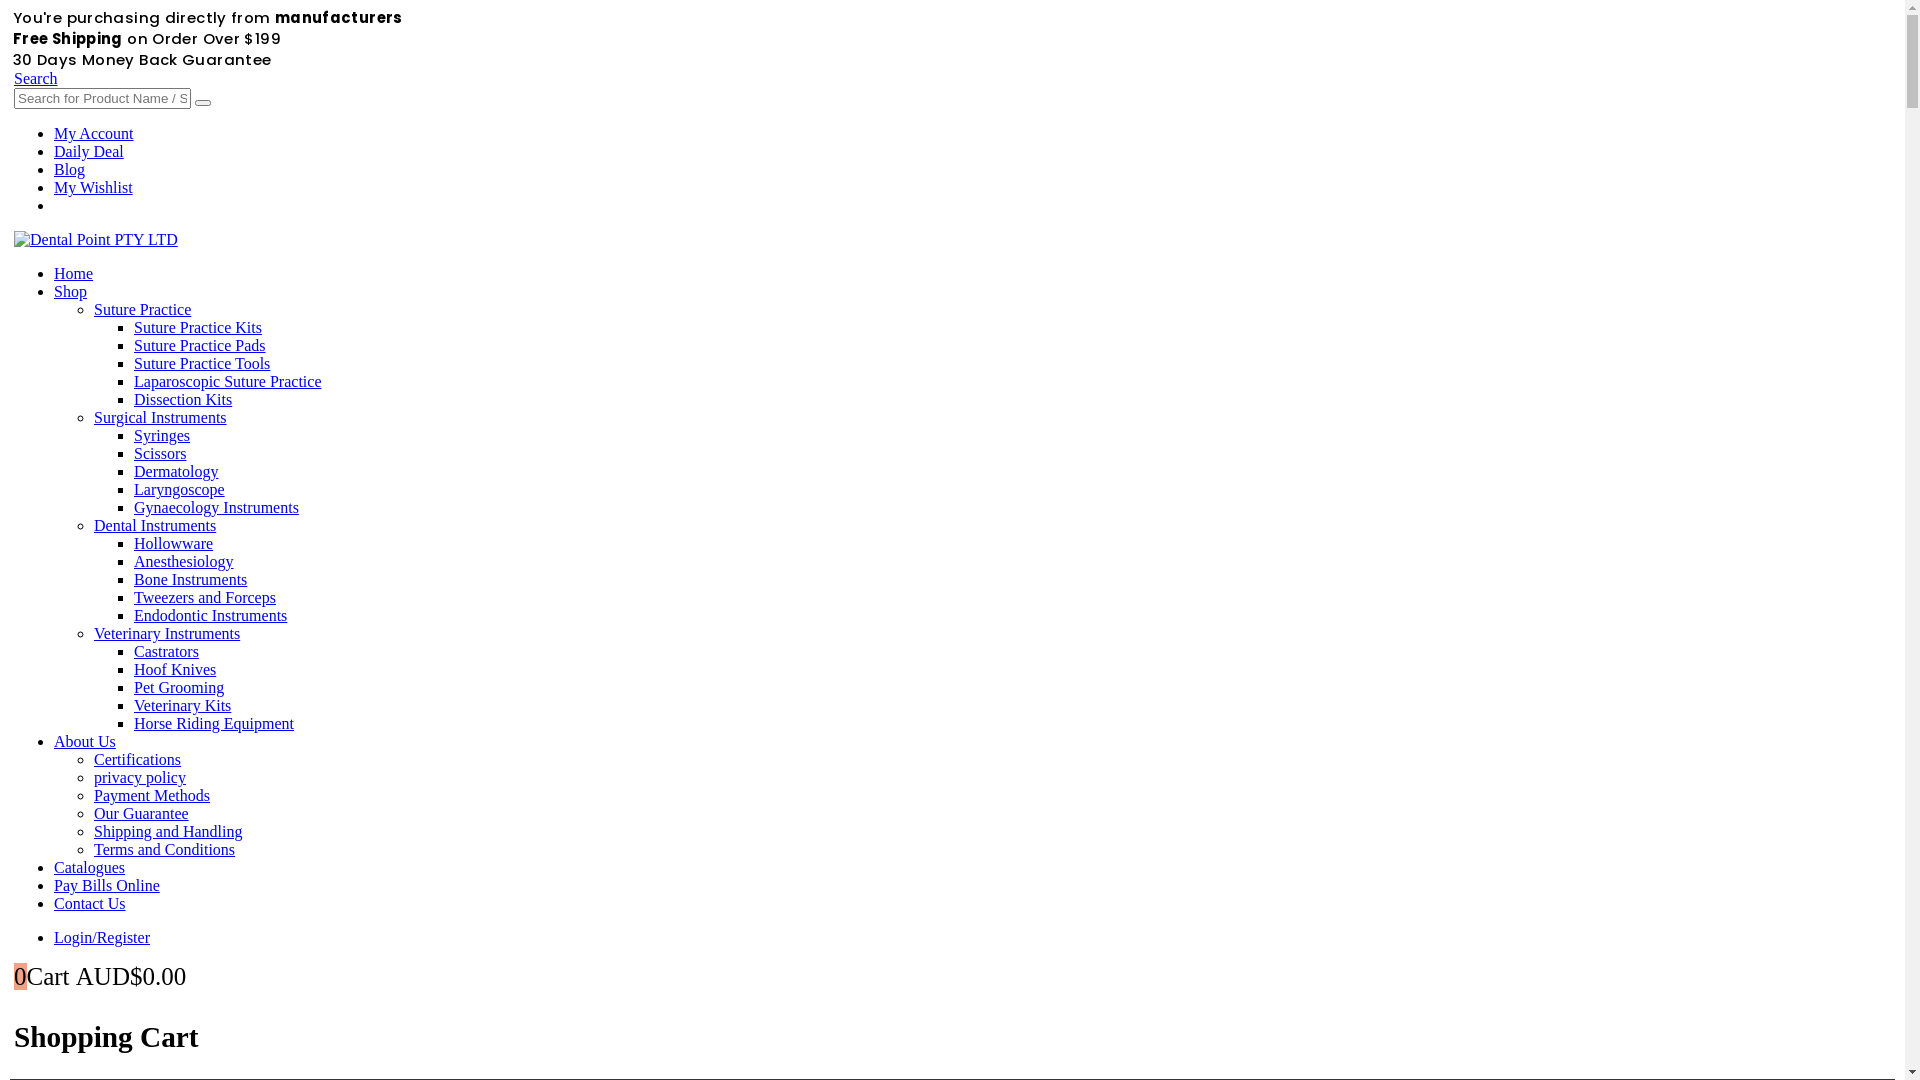 The height and width of the screenshot is (1080, 1920). I want to click on Suture Practice Pads, so click(200, 346).